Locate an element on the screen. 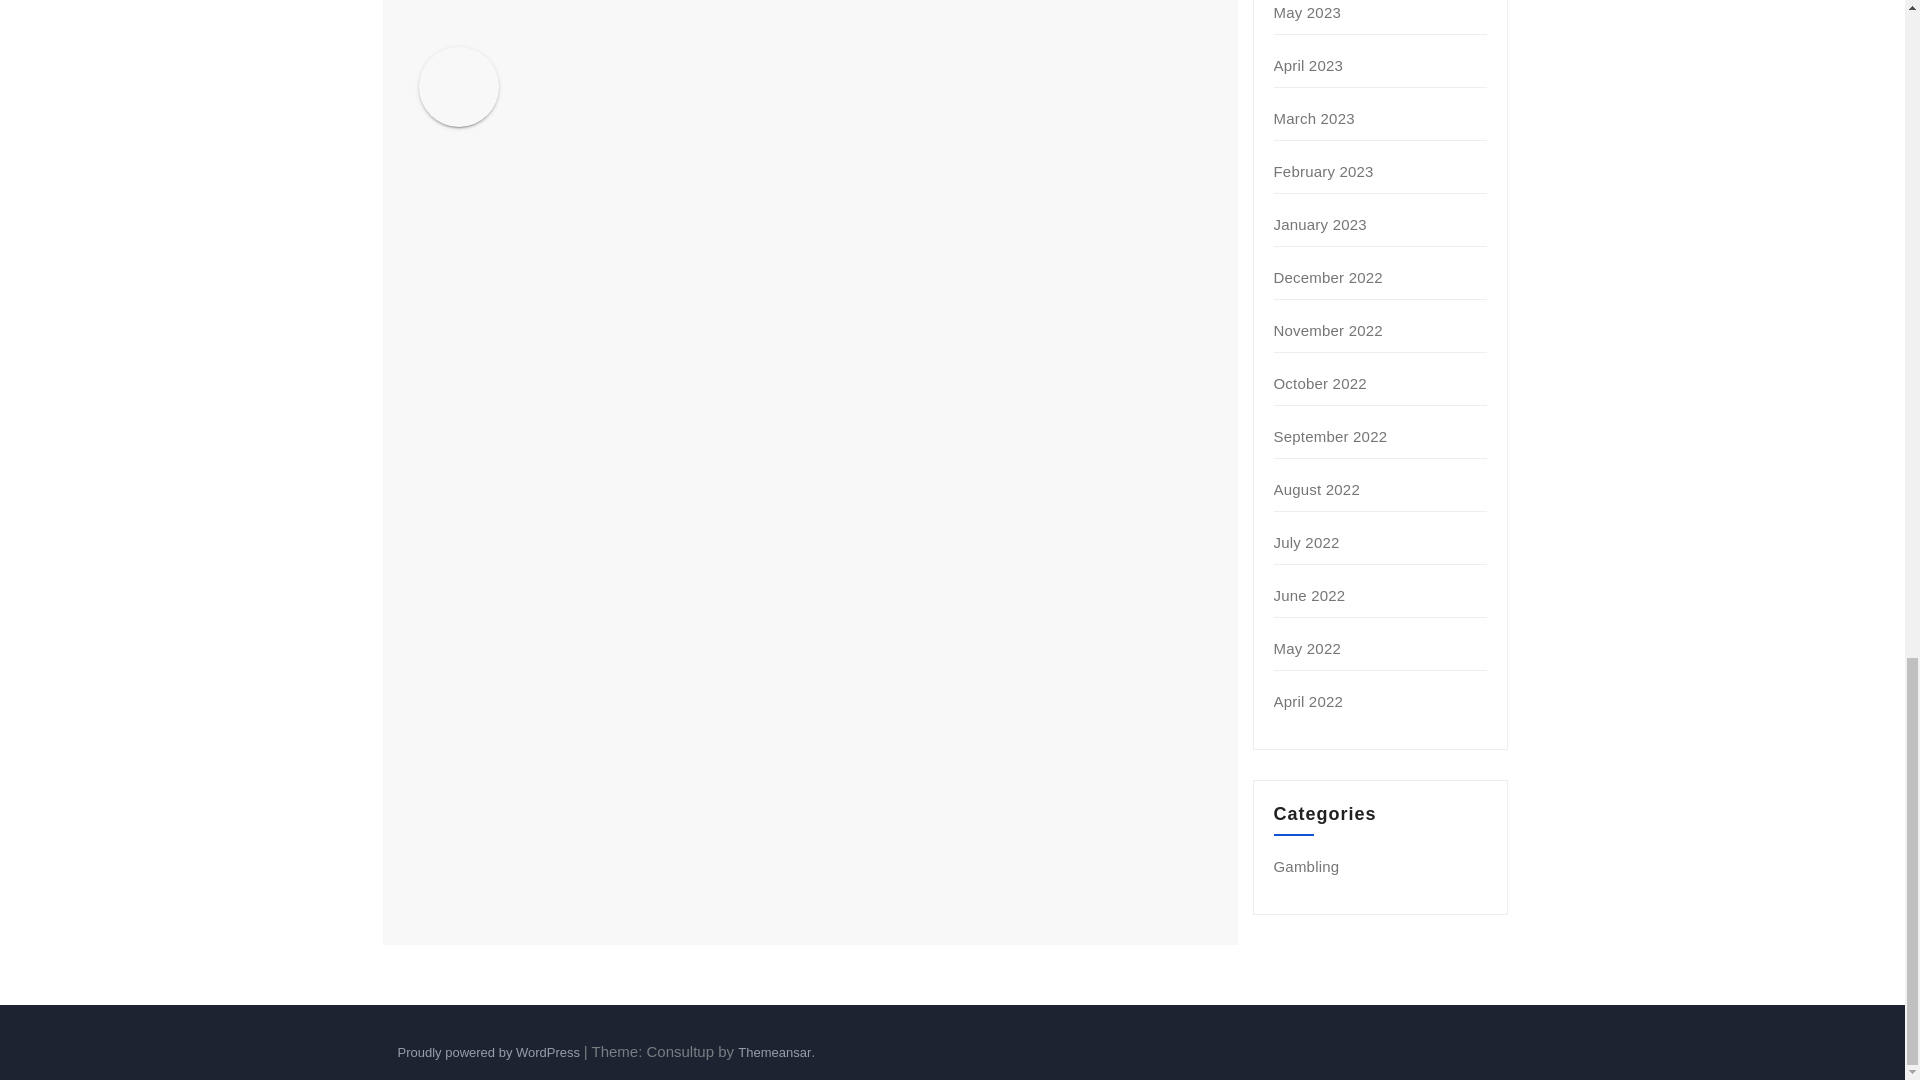 This screenshot has width=1920, height=1080. February 2023 is located at coordinates (1324, 172).